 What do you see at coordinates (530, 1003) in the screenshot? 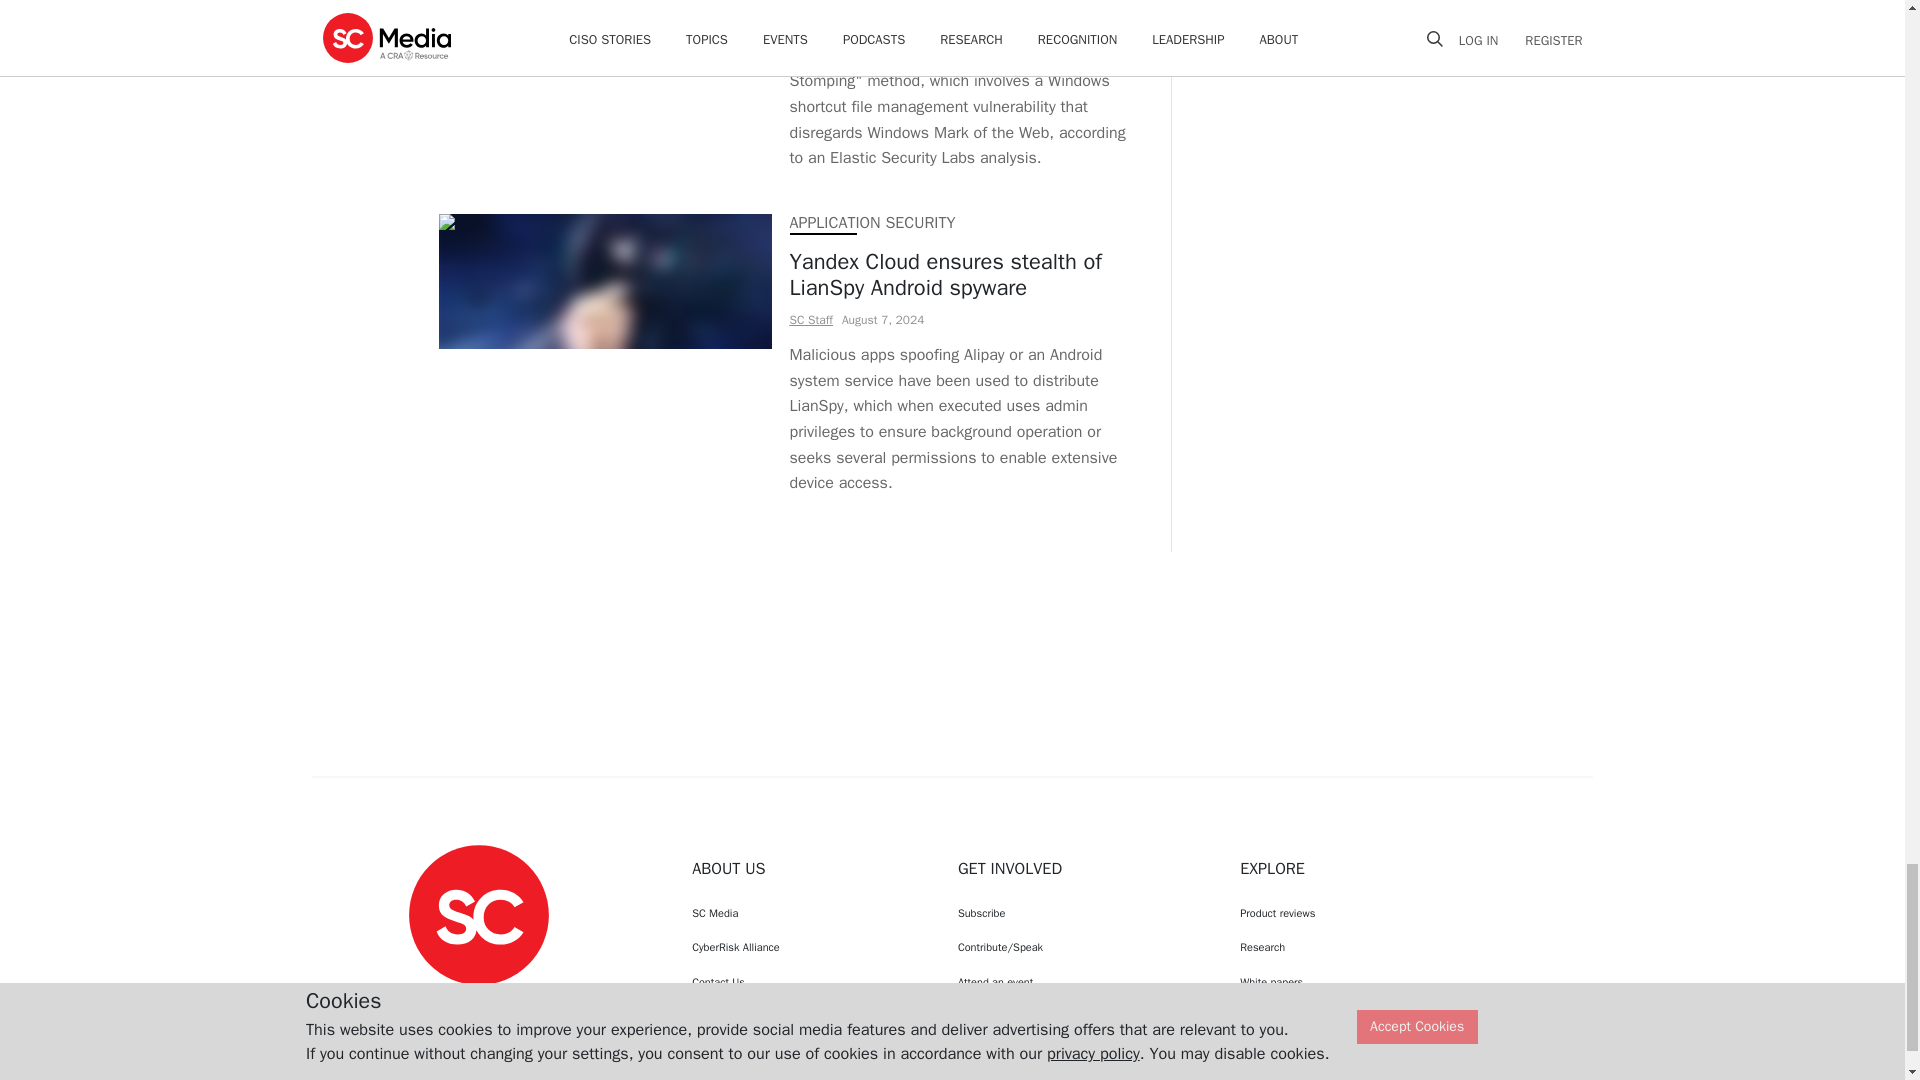
I see `SCMagazine on LinkedIn` at bounding box center [530, 1003].